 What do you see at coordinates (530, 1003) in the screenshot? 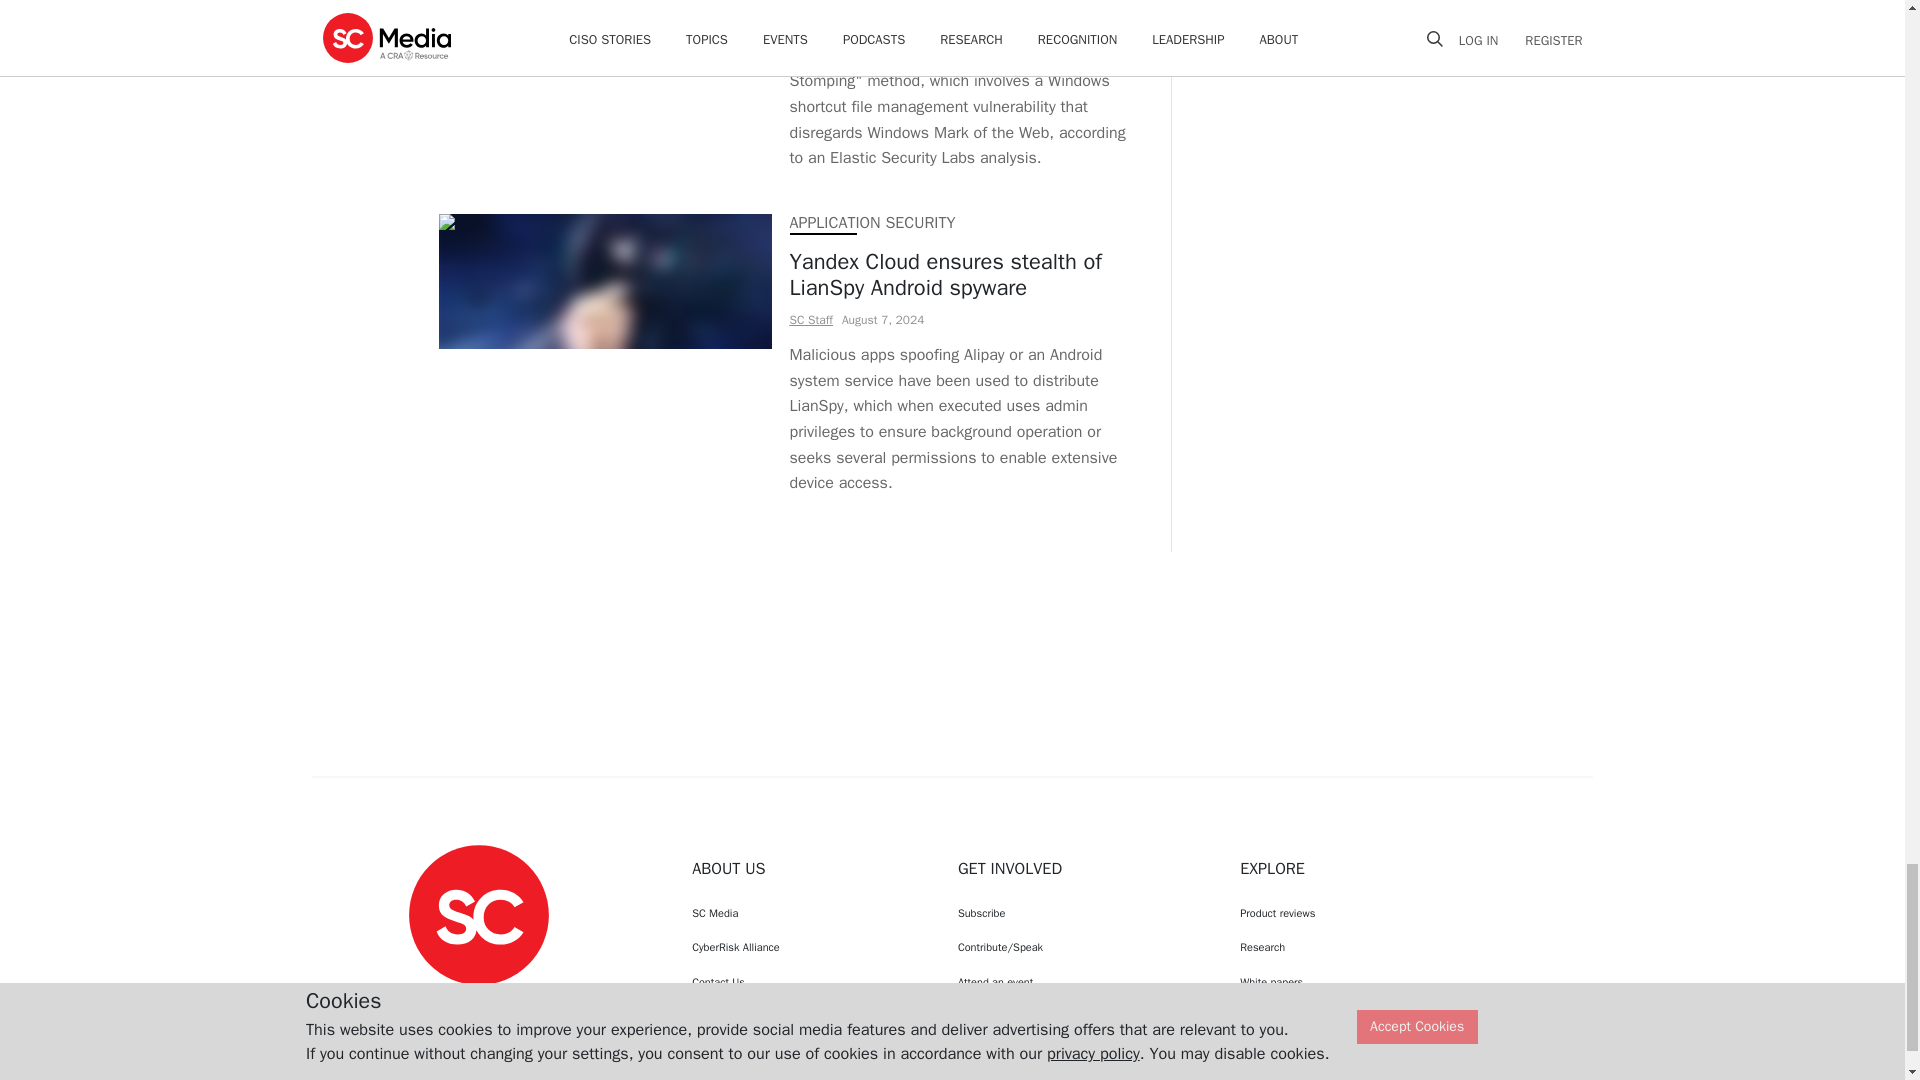
I see `SCMagazine on LinkedIn` at bounding box center [530, 1003].